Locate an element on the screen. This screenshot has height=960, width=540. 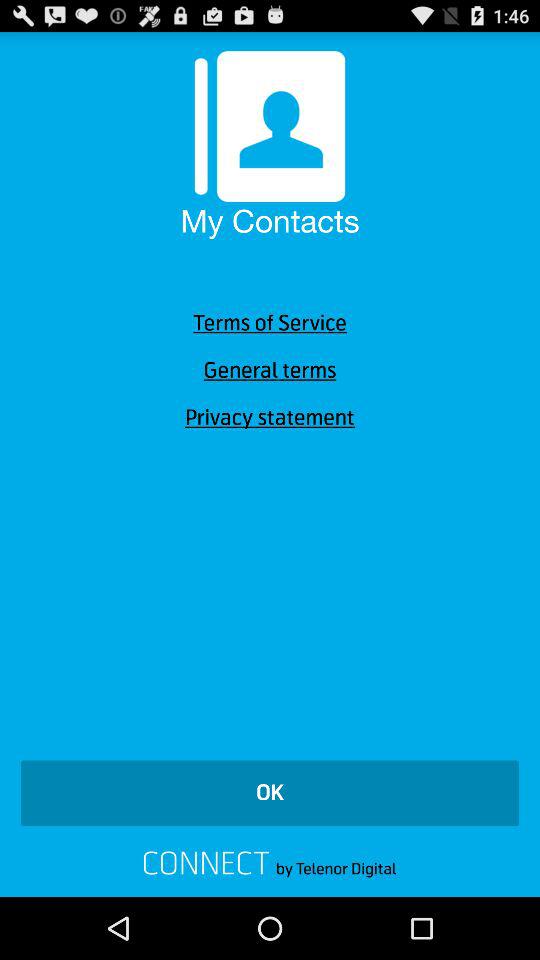
choose icon below the general terms icon is located at coordinates (270, 418).